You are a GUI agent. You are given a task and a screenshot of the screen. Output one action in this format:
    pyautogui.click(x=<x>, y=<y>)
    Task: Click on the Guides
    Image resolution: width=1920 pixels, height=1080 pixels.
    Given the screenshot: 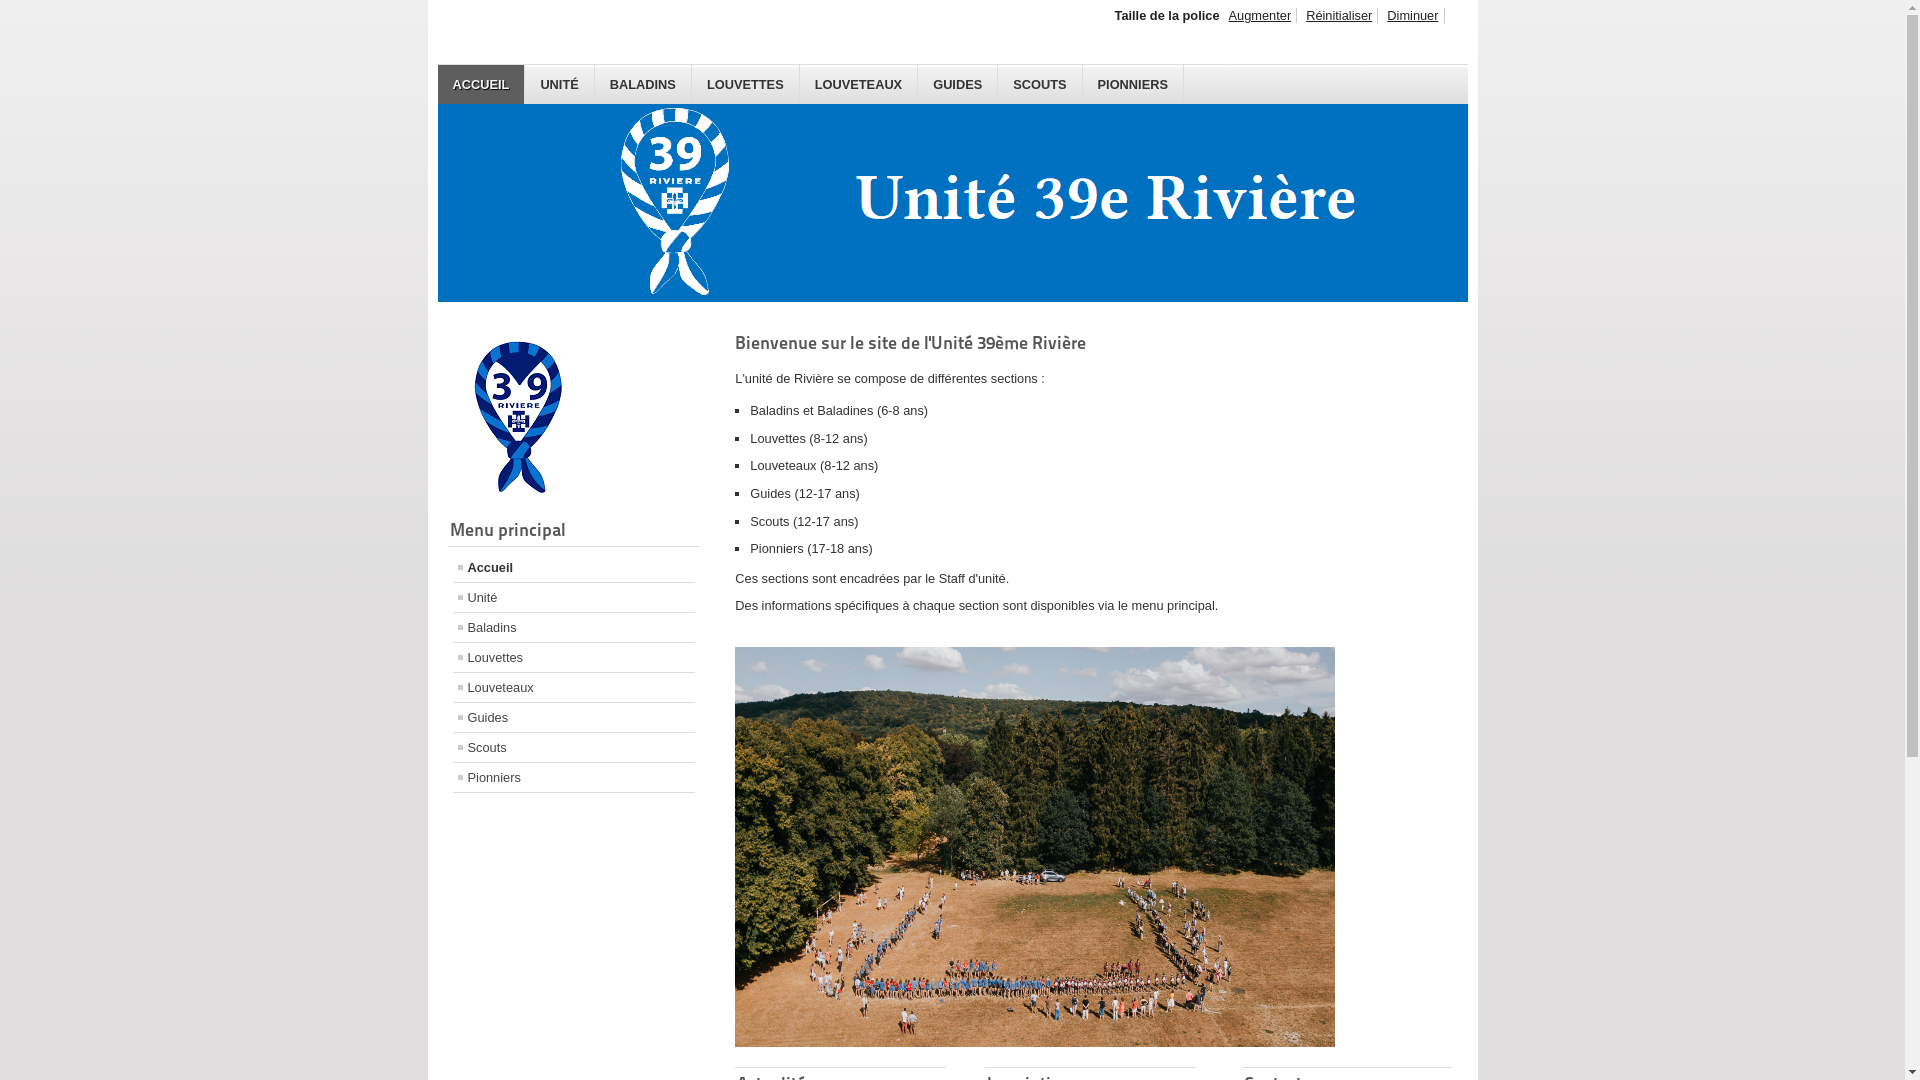 What is the action you would take?
    pyautogui.click(x=574, y=718)
    